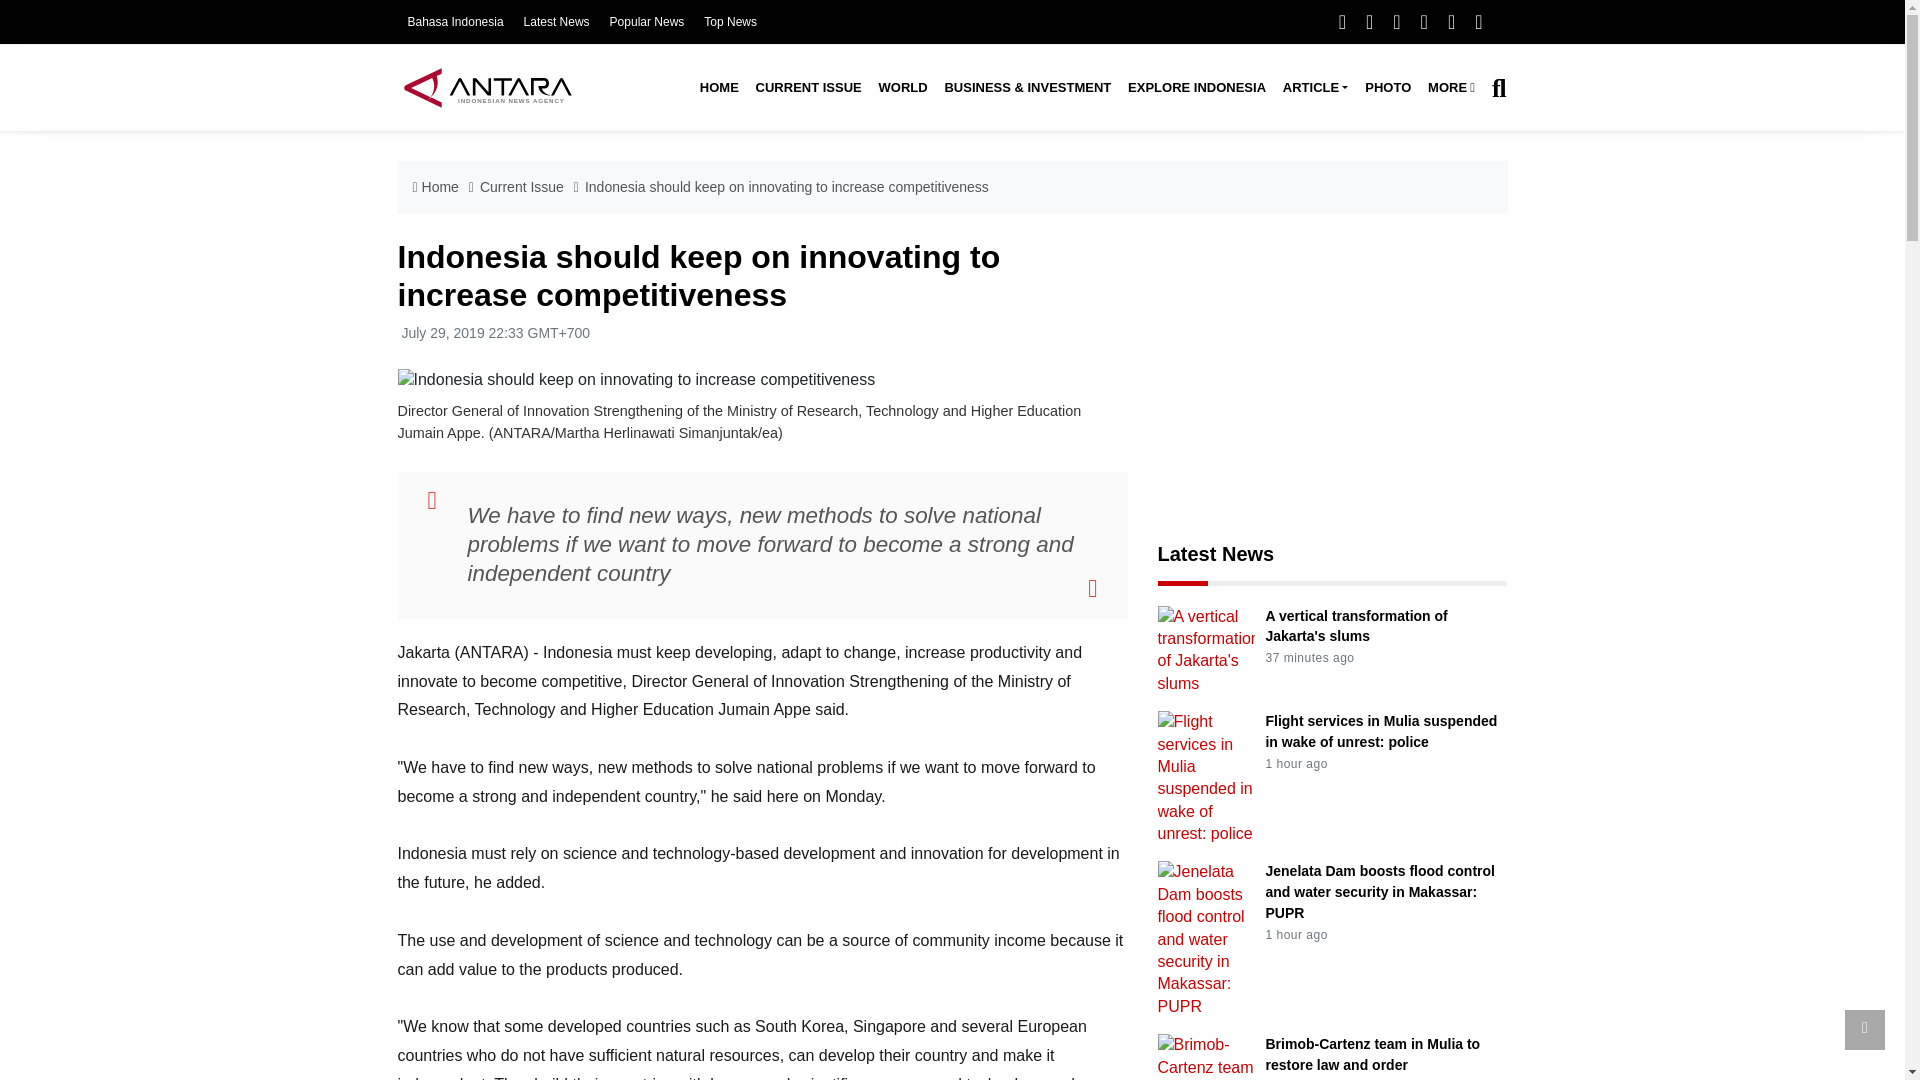  What do you see at coordinates (808, 88) in the screenshot?
I see `CURRENT ISSUE` at bounding box center [808, 88].